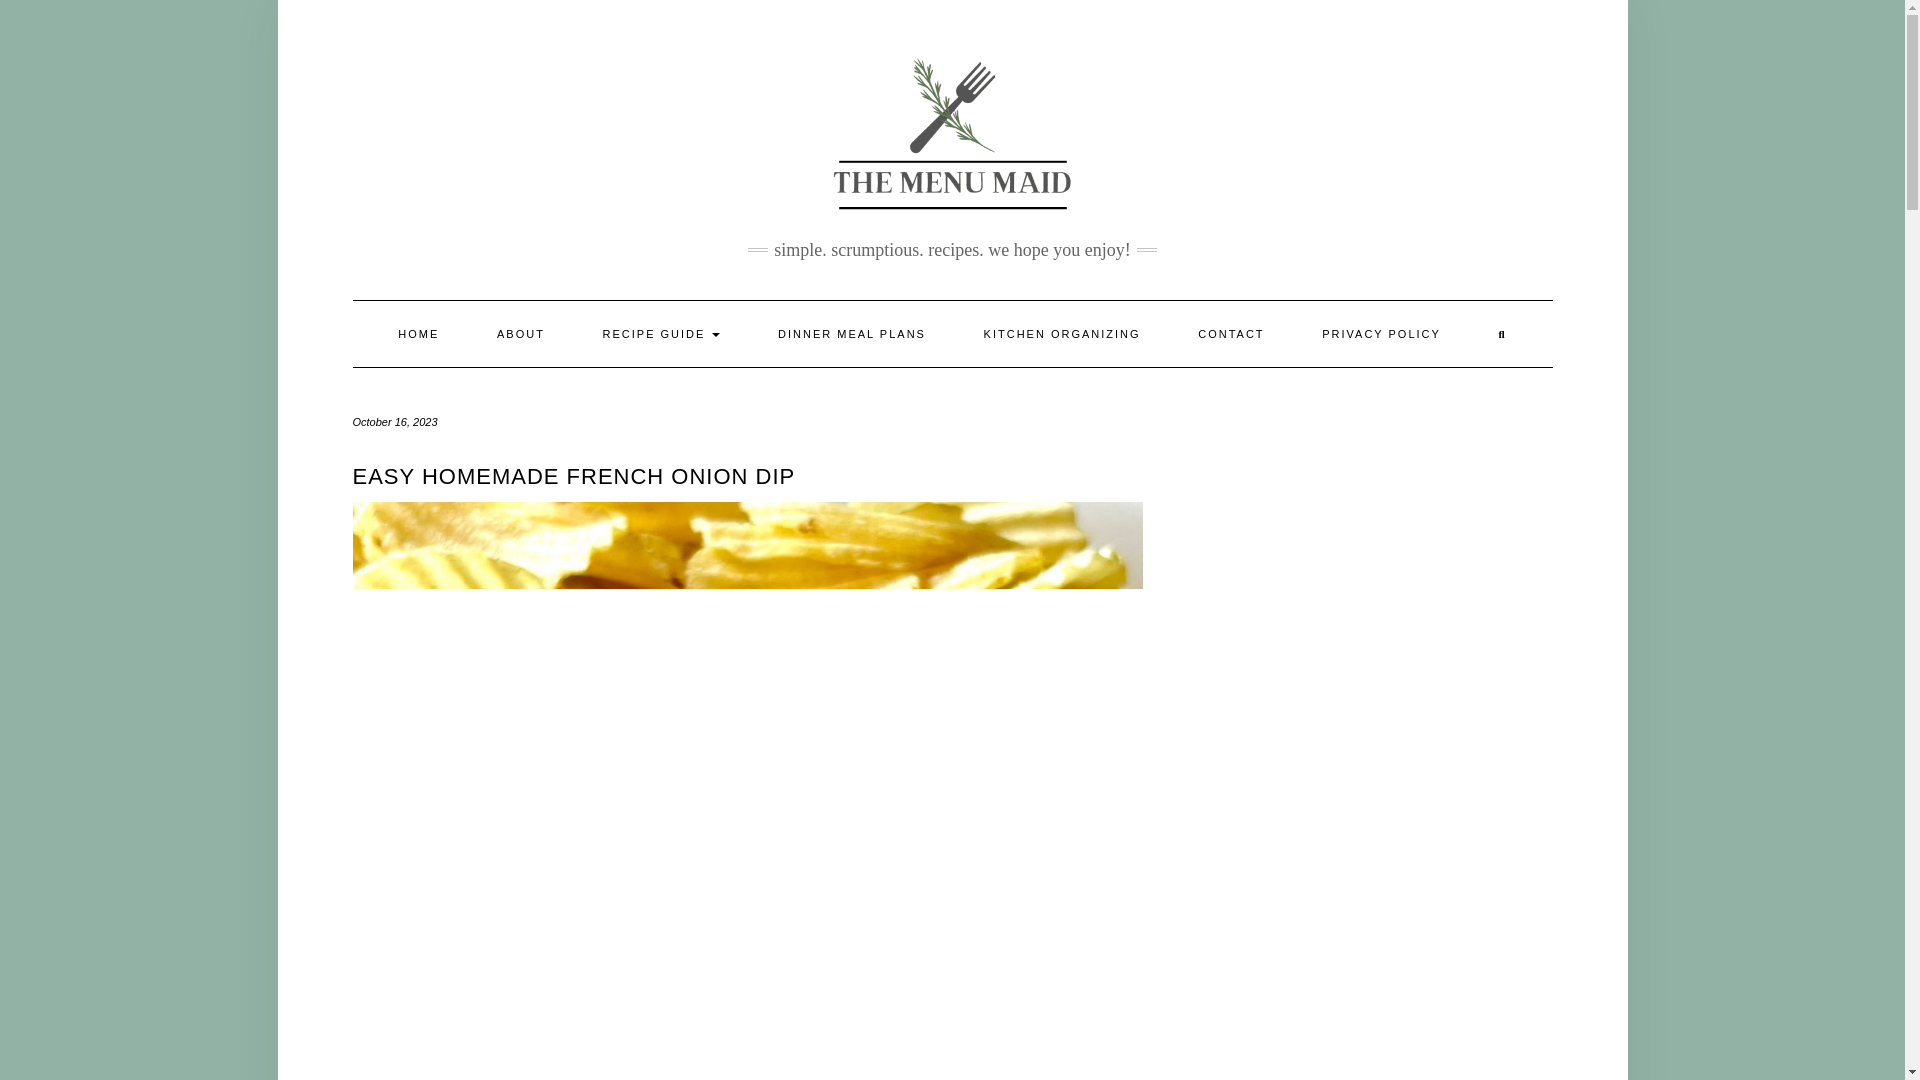 This screenshot has width=1920, height=1080. What do you see at coordinates (1516, 27) in the screenshot?
I see `Pinterest` at bounding box center [1516, 27].